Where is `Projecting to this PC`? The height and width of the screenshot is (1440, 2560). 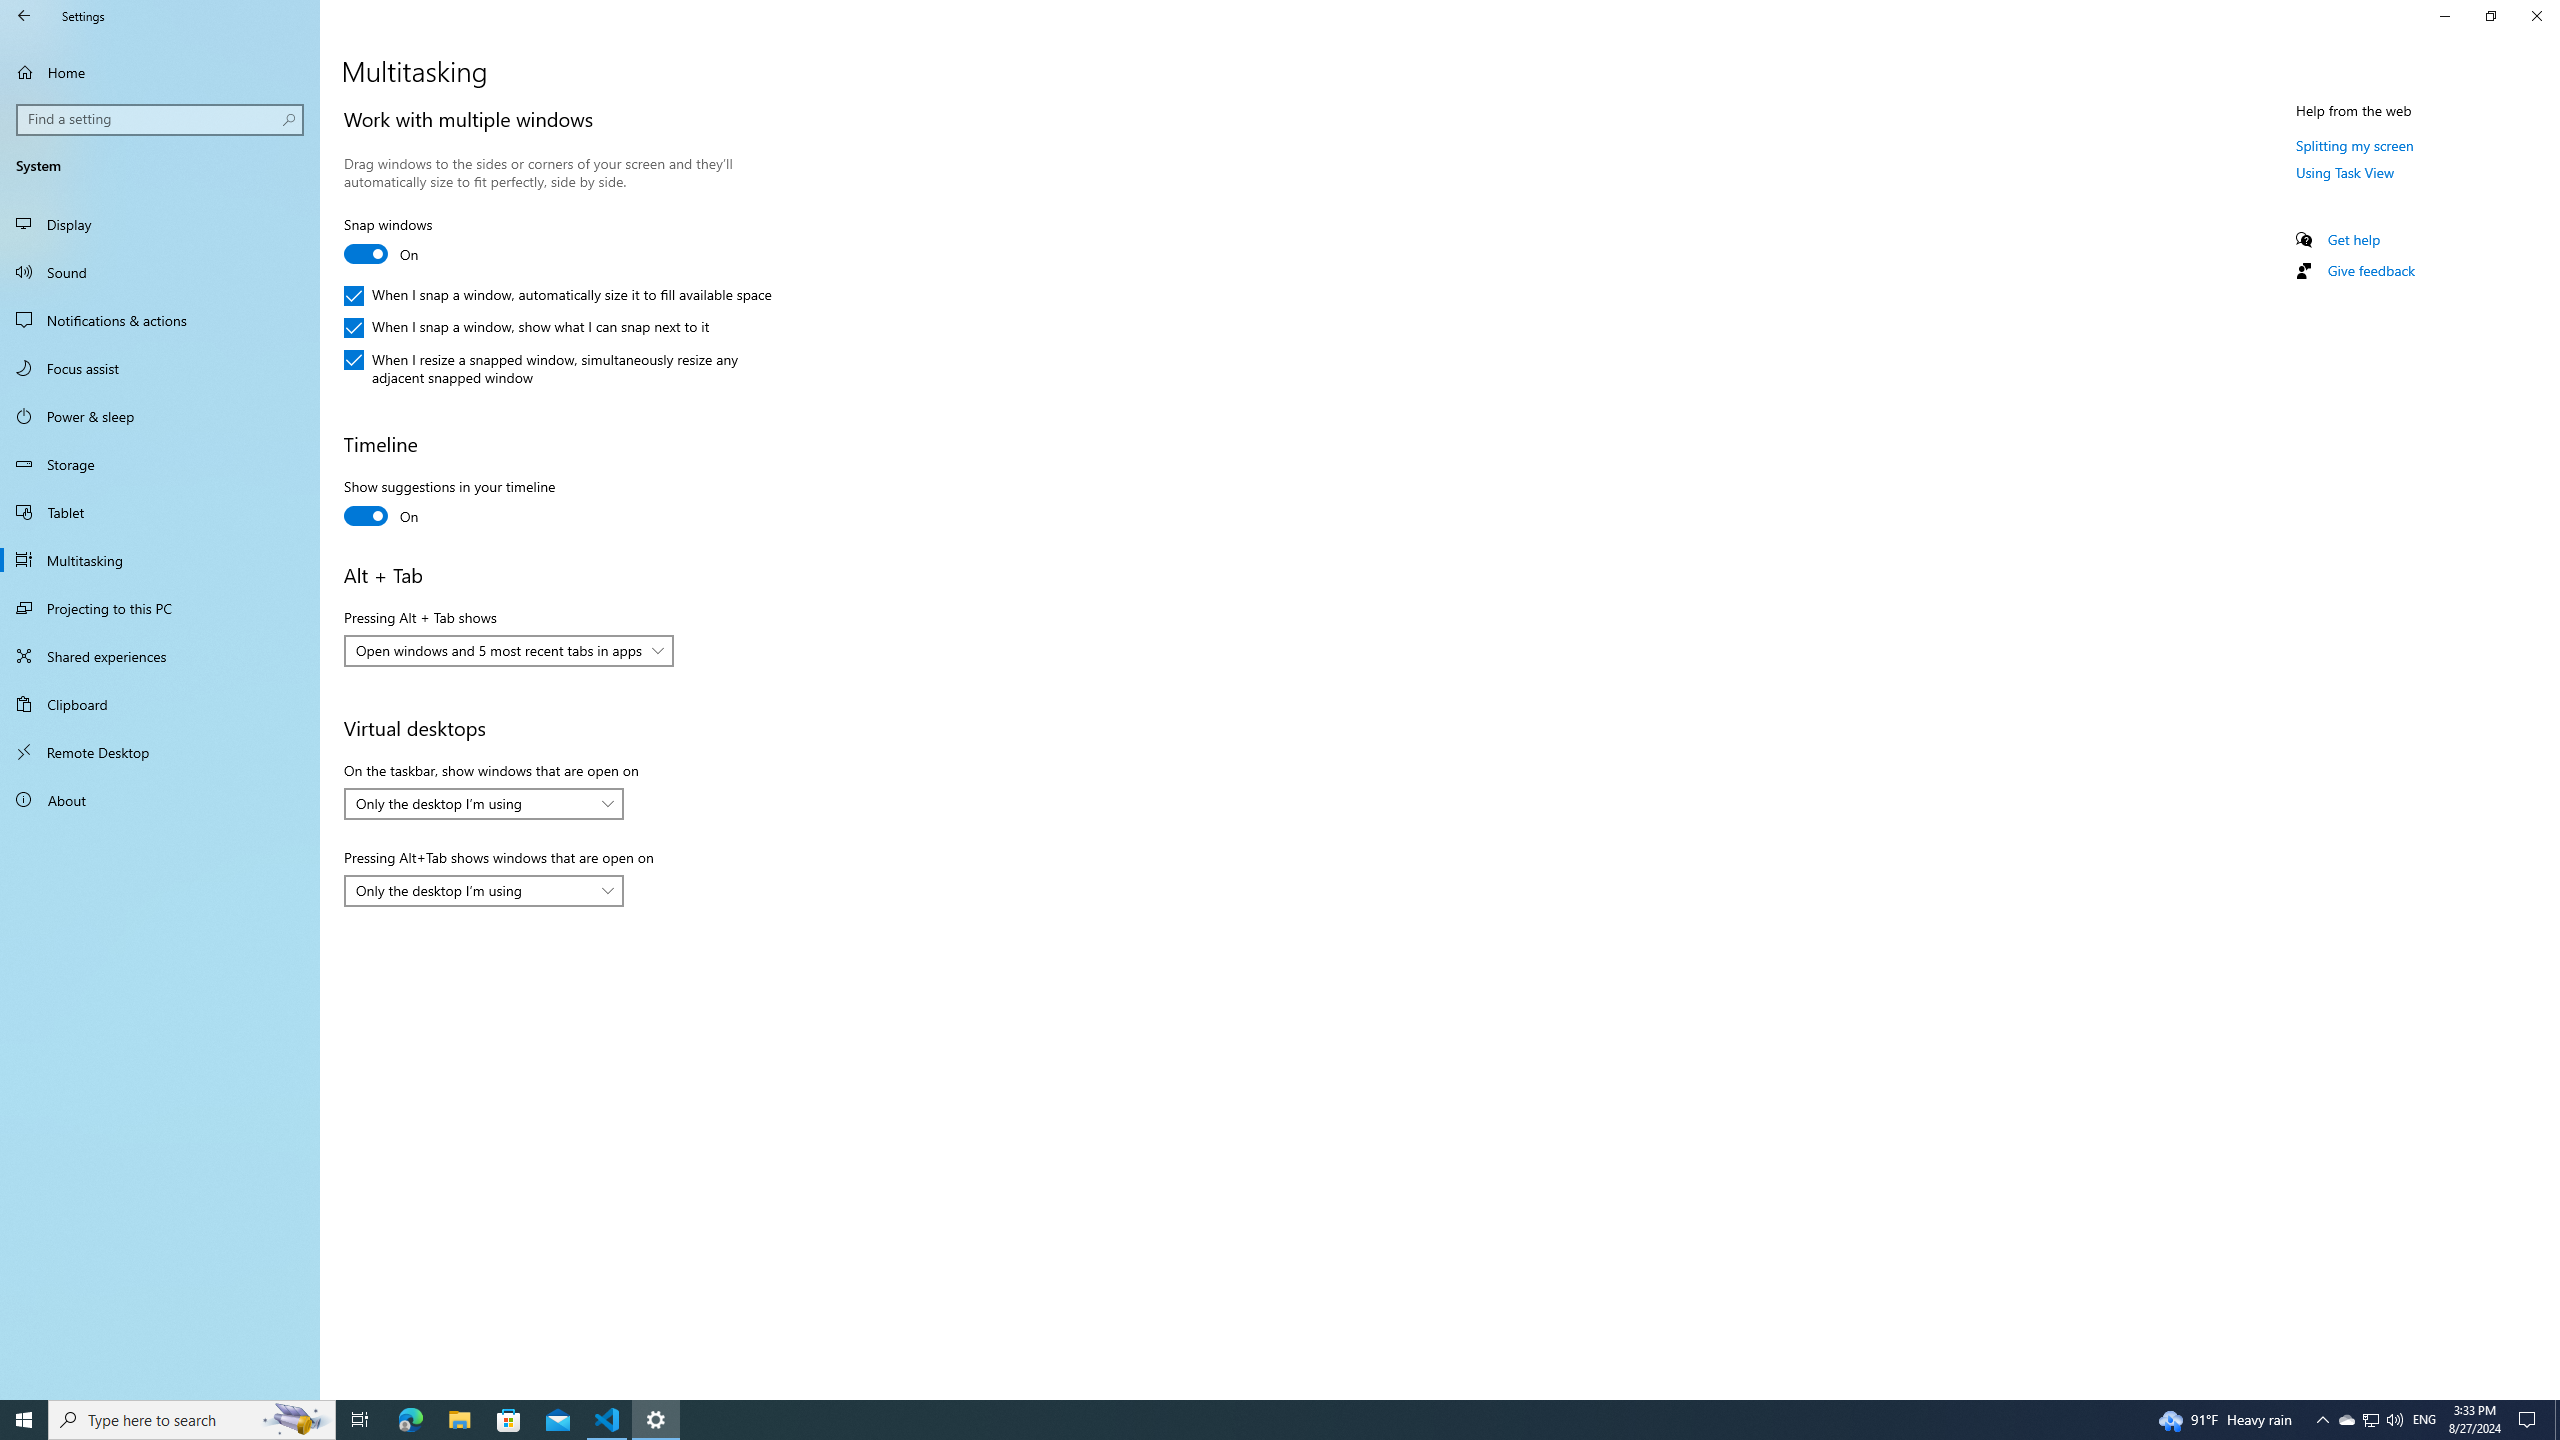 Projecting to this PC is located at coordinates (160, 464).